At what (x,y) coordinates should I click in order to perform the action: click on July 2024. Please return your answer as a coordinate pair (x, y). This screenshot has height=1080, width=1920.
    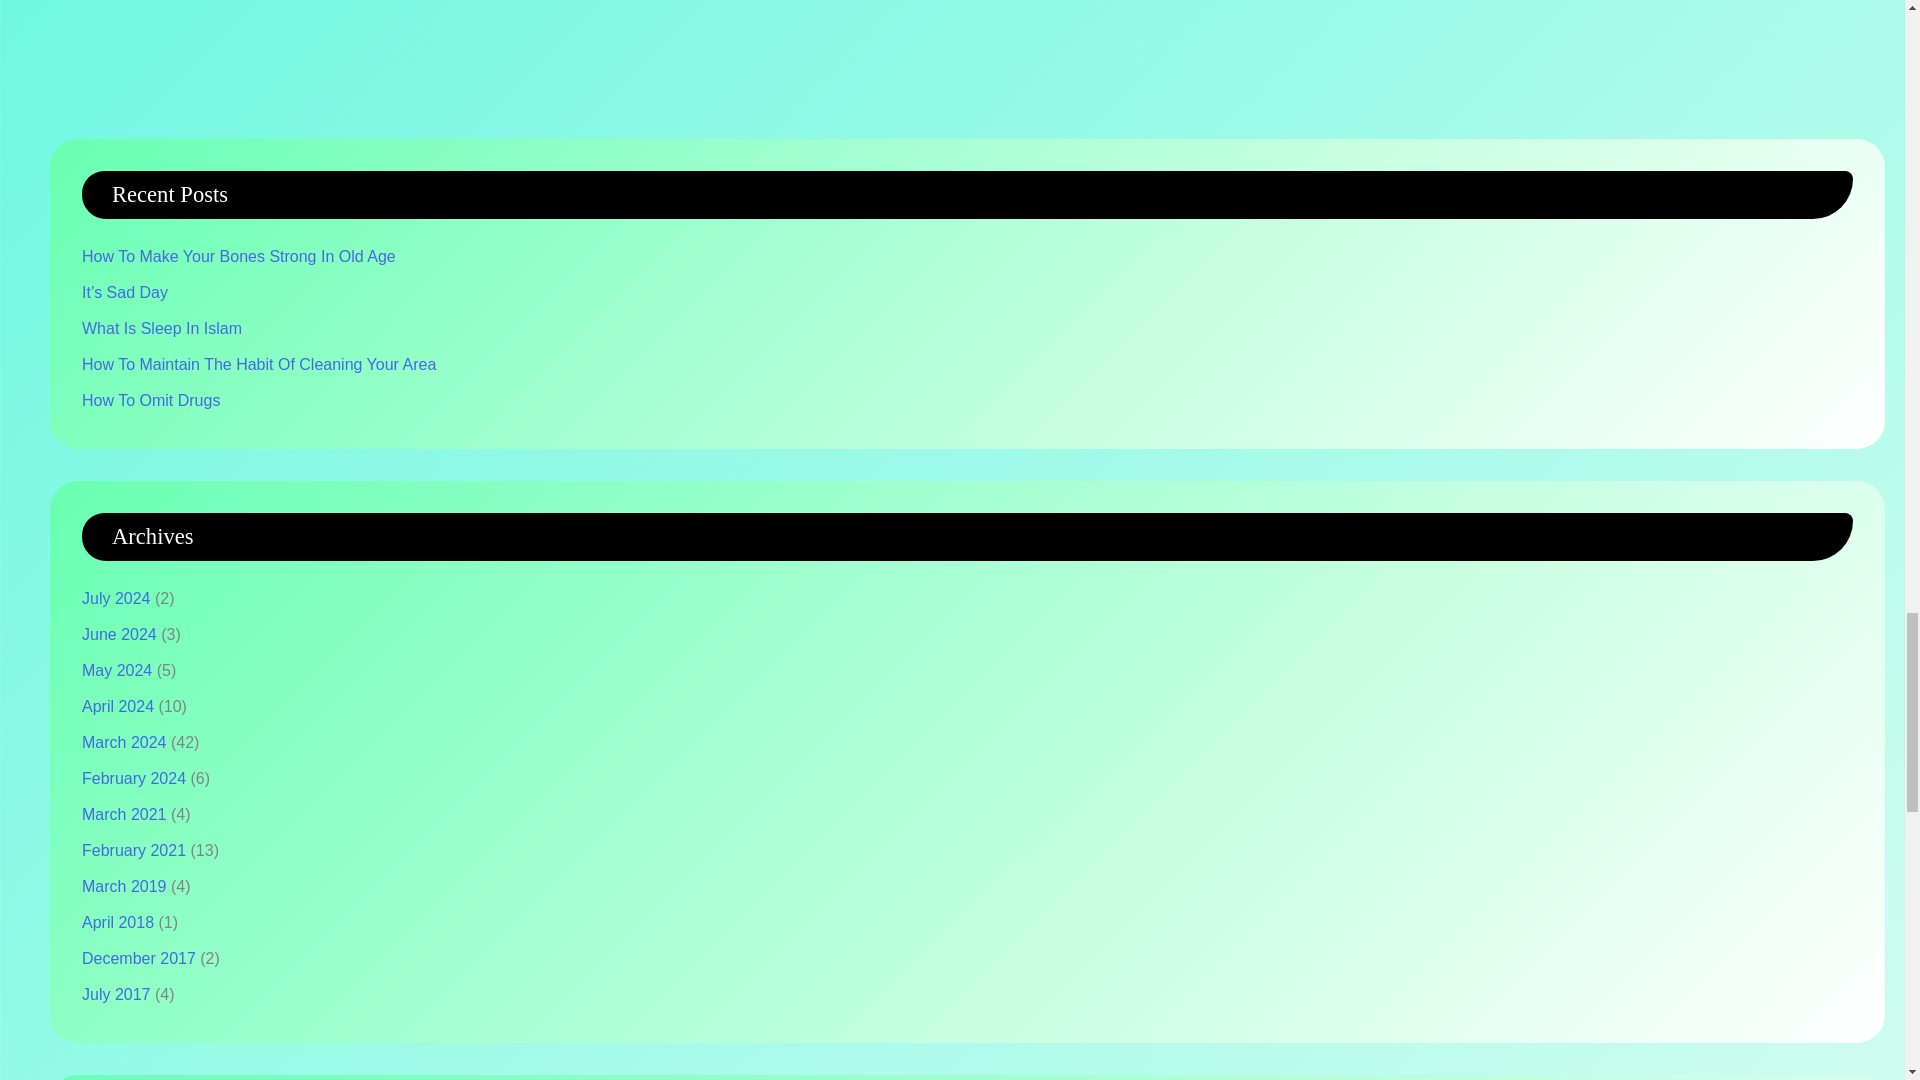
    Looking at the image, I should click on (116, 598).